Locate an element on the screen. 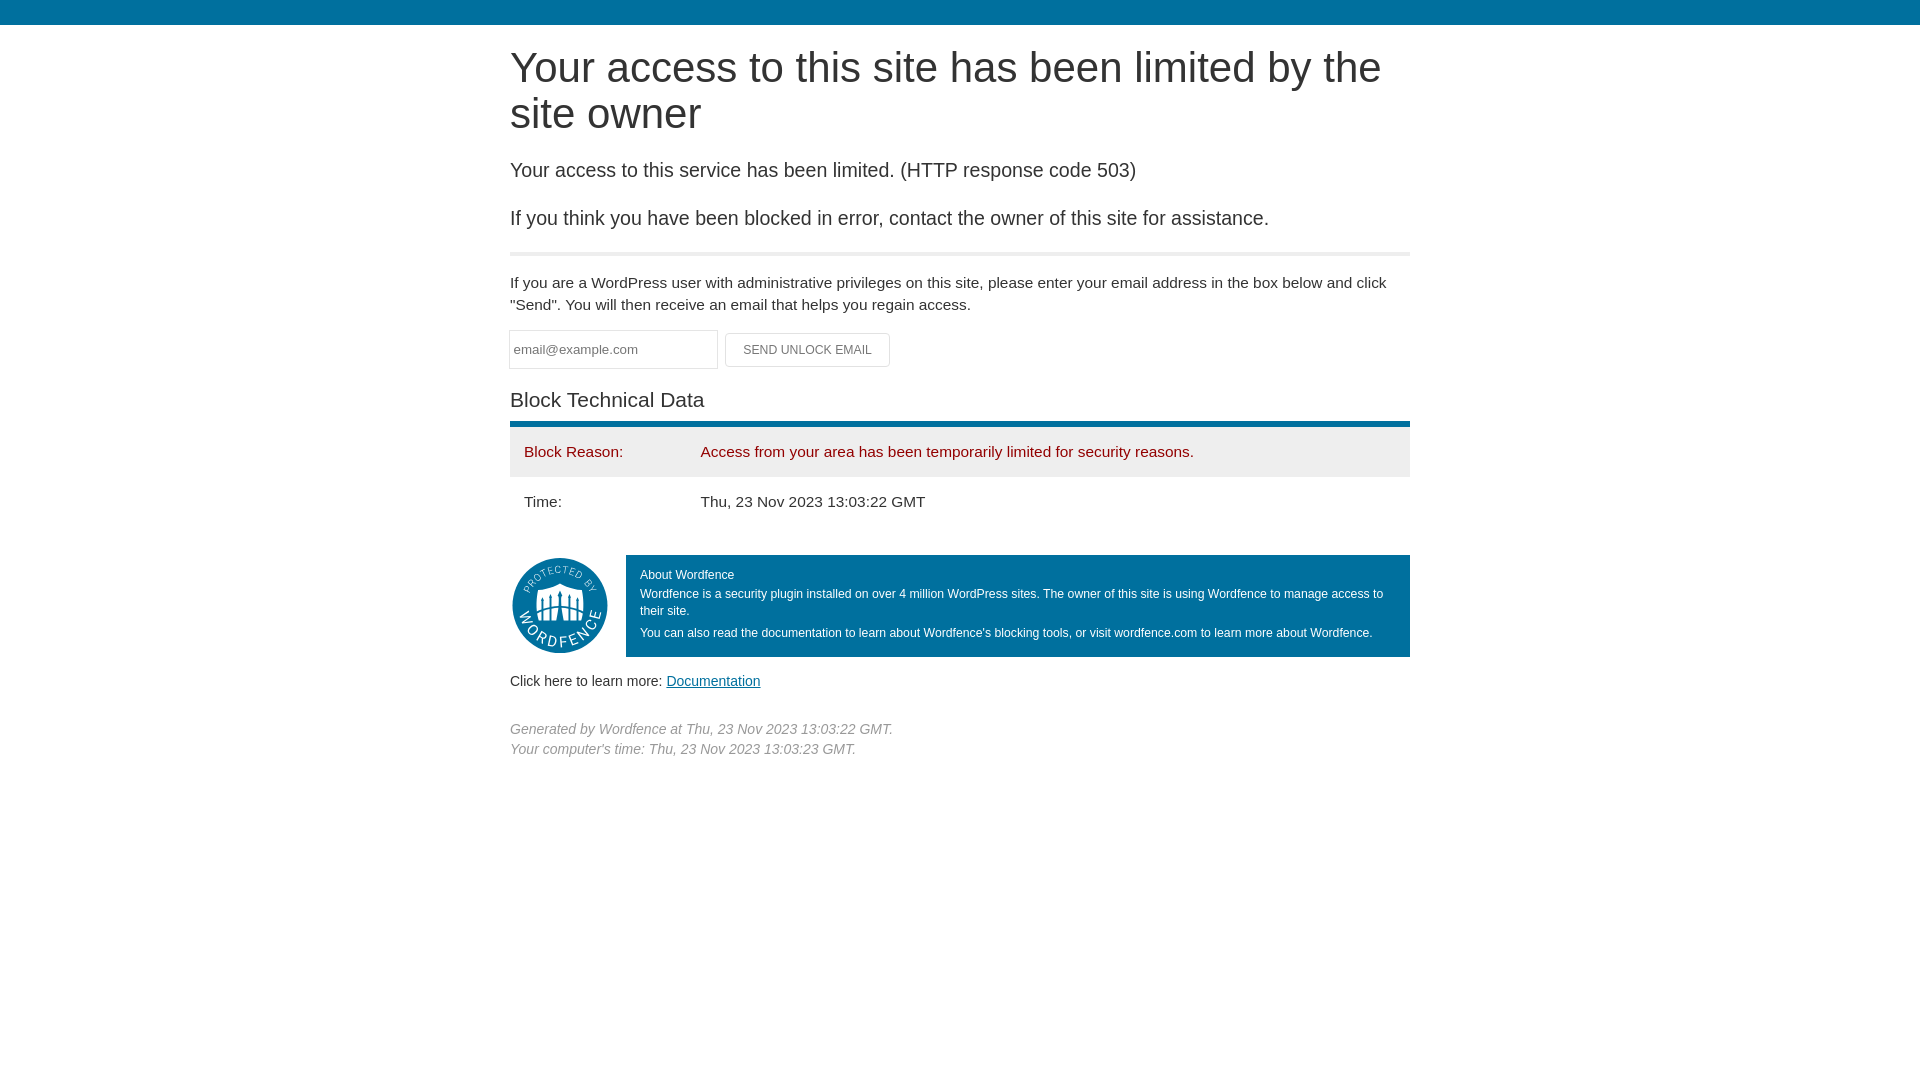  Send Unlock Email is located at coordinates (808, 350).